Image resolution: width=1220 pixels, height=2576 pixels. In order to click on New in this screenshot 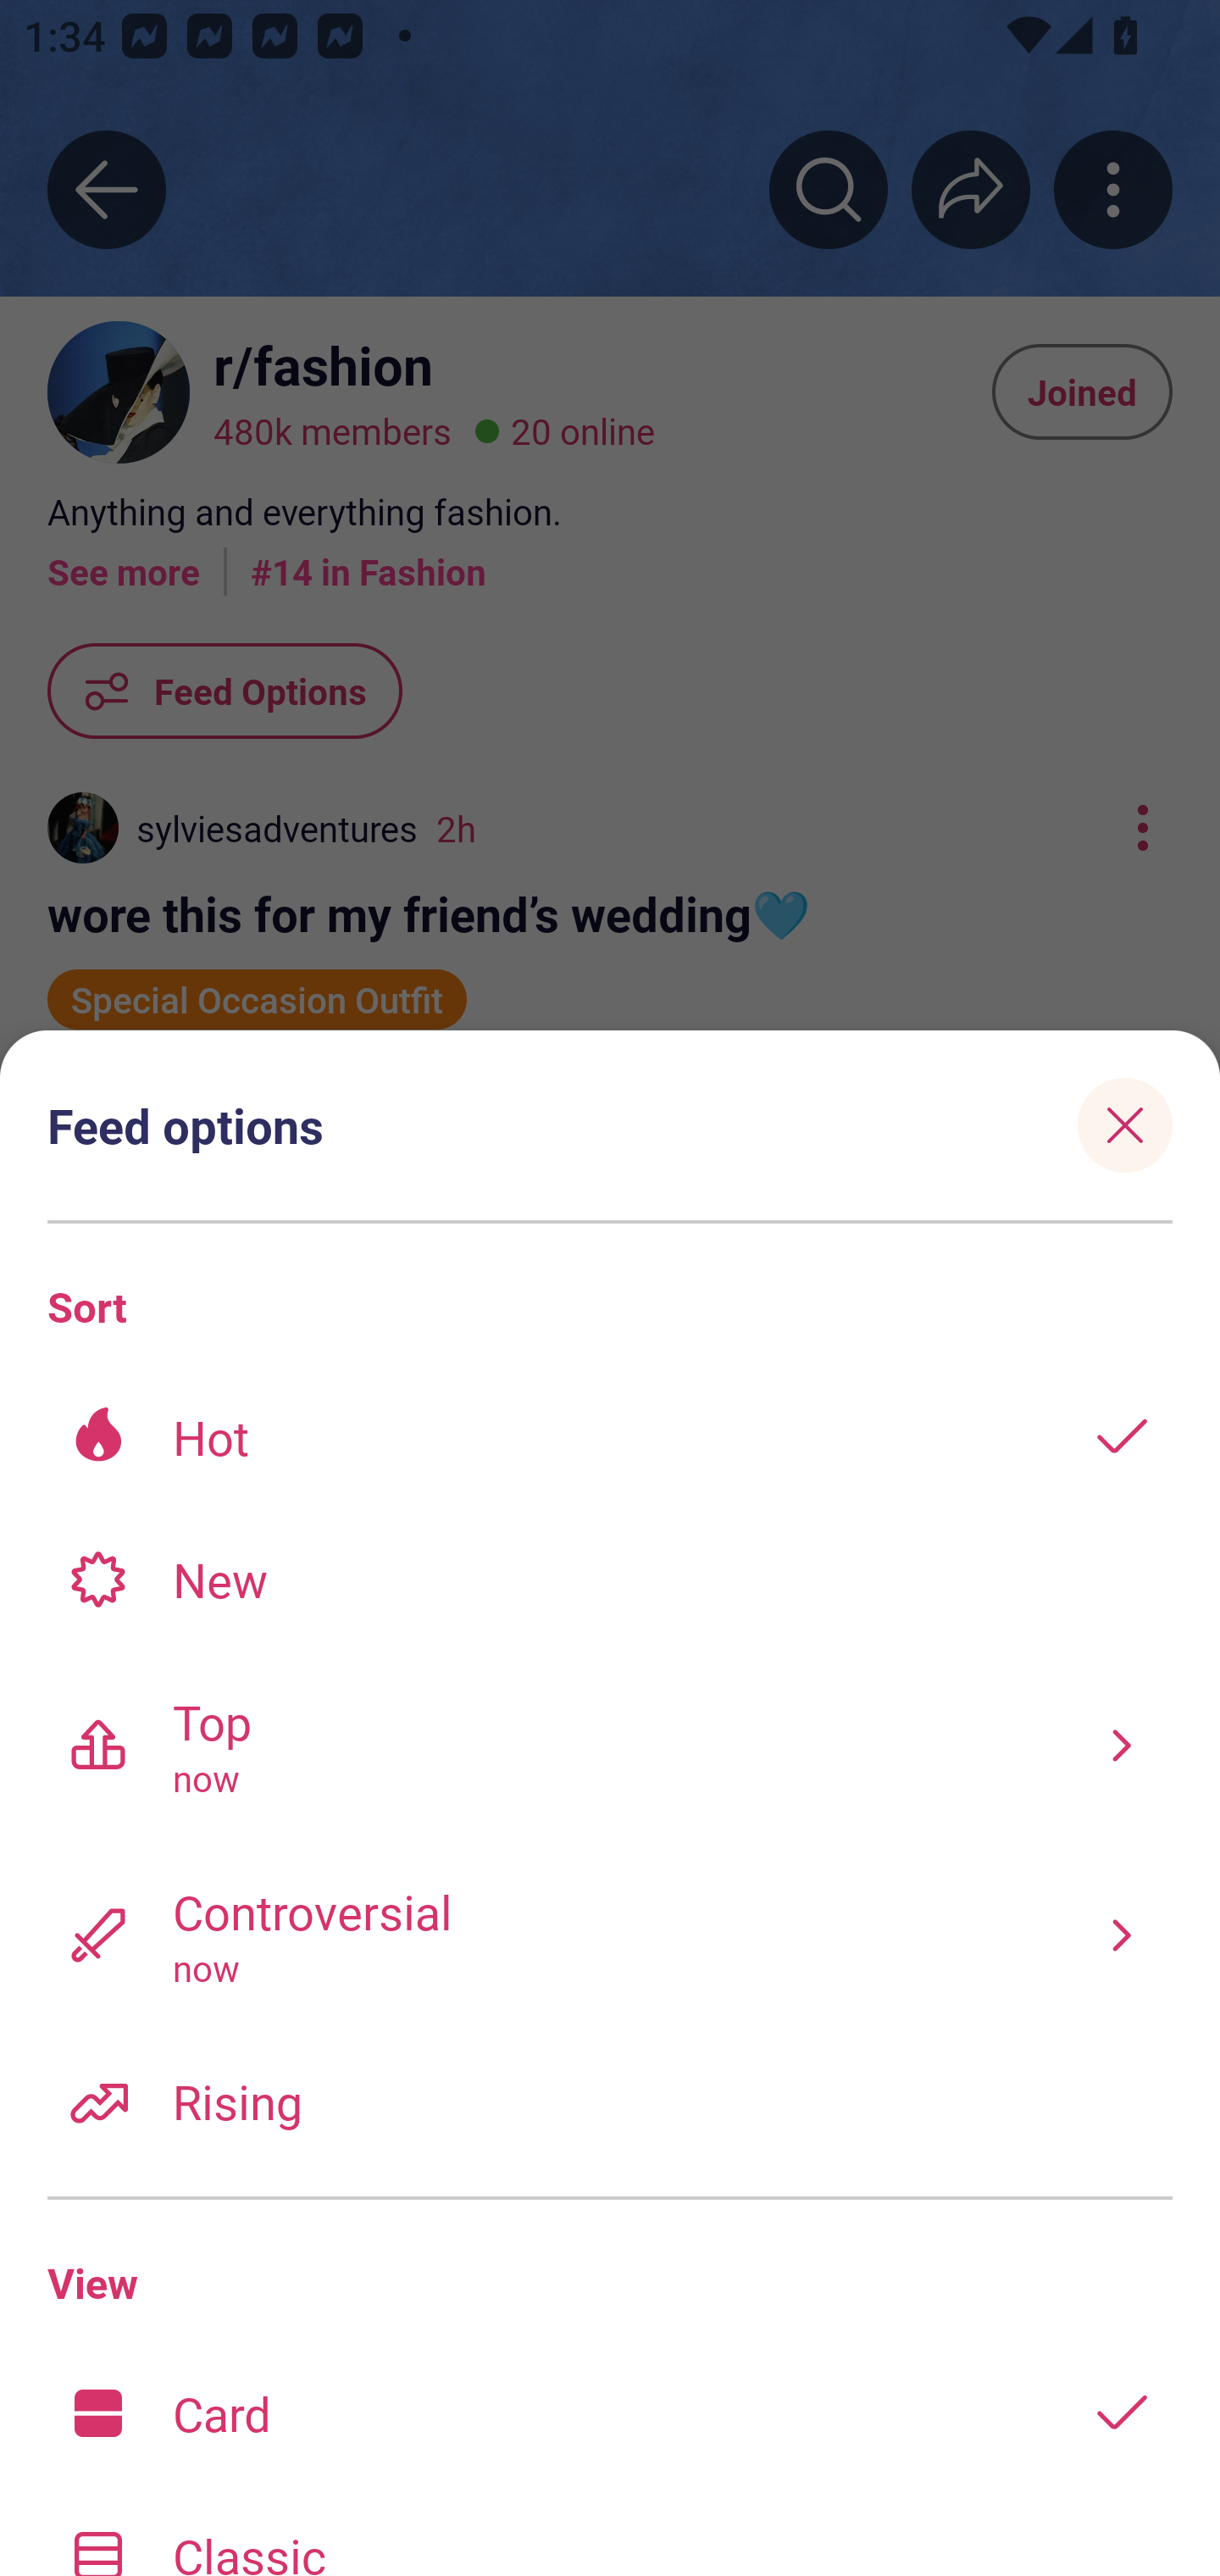, I will do `click(610, 1579)`.